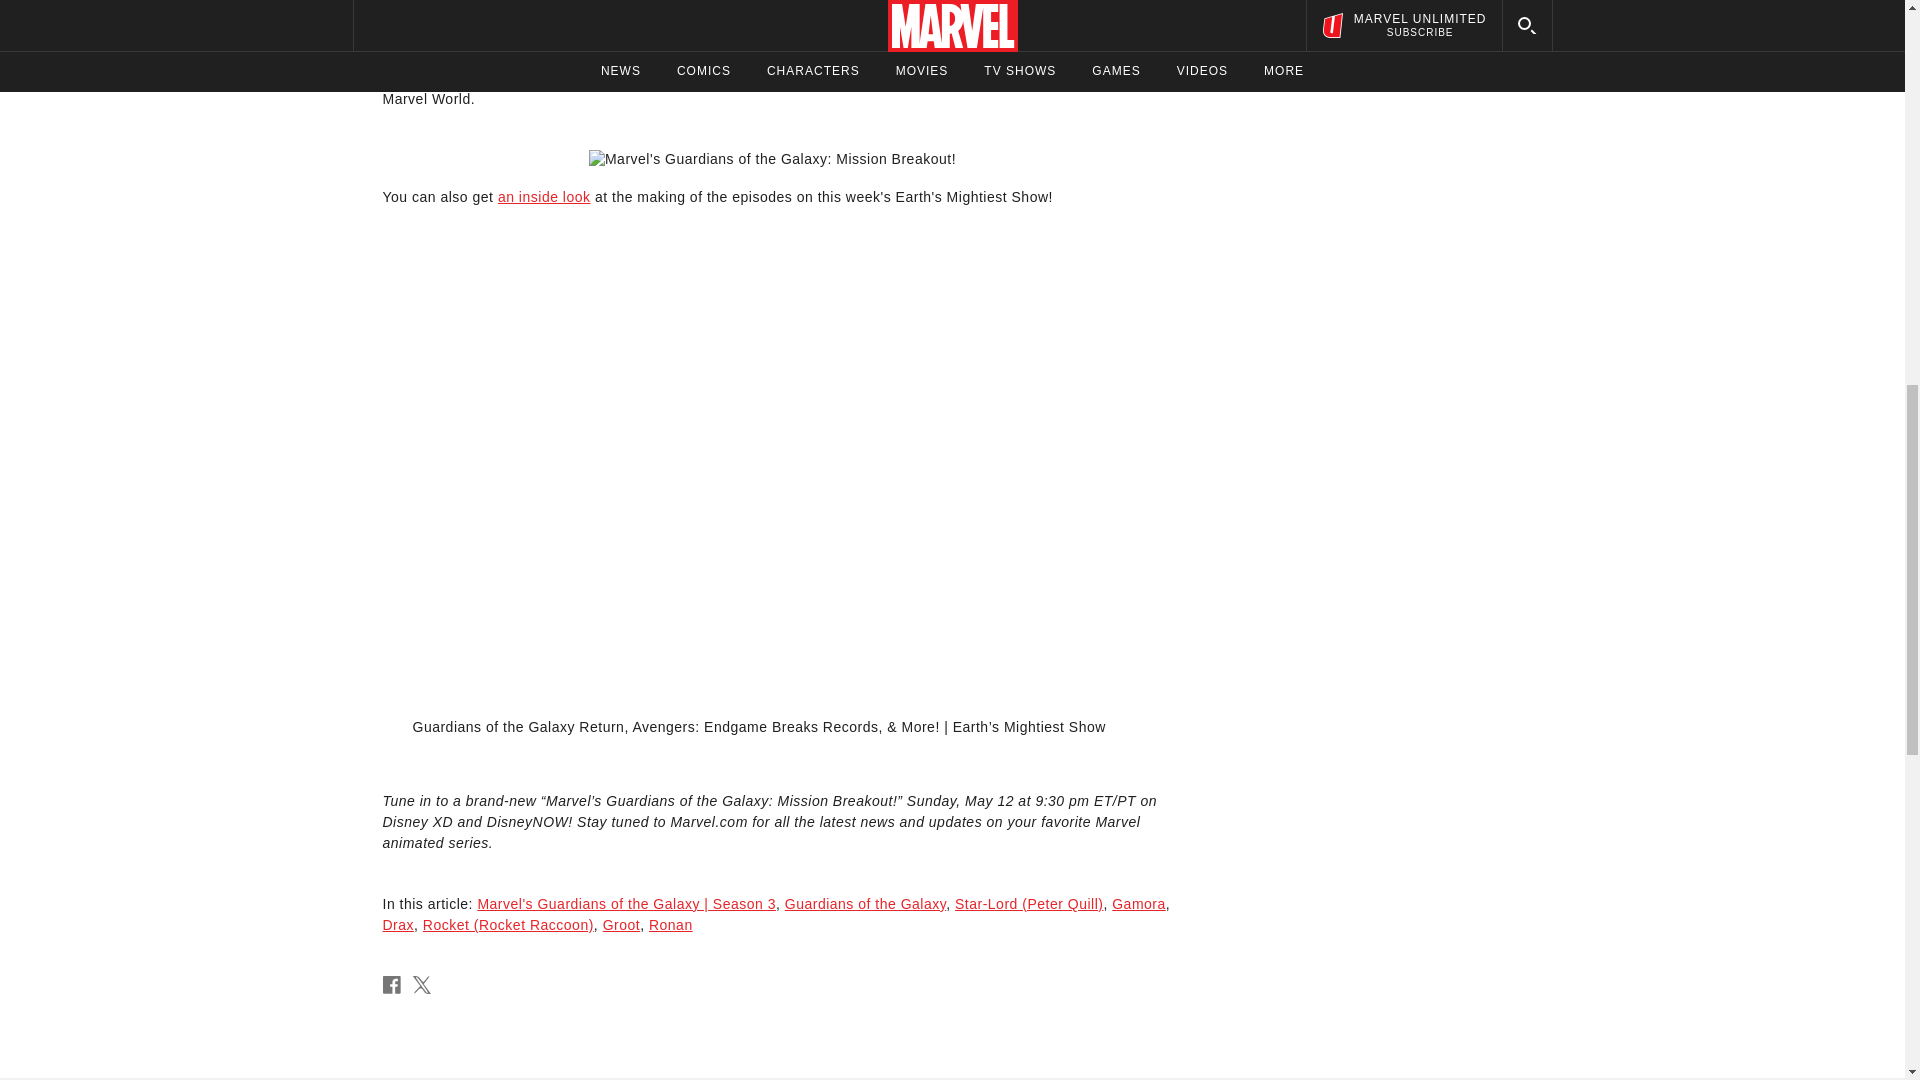 The image size is (1920, 1080). What do you see at coordinates (398, 924) in the screenshot?
I see `Drax` at bounding box center [398, 924].